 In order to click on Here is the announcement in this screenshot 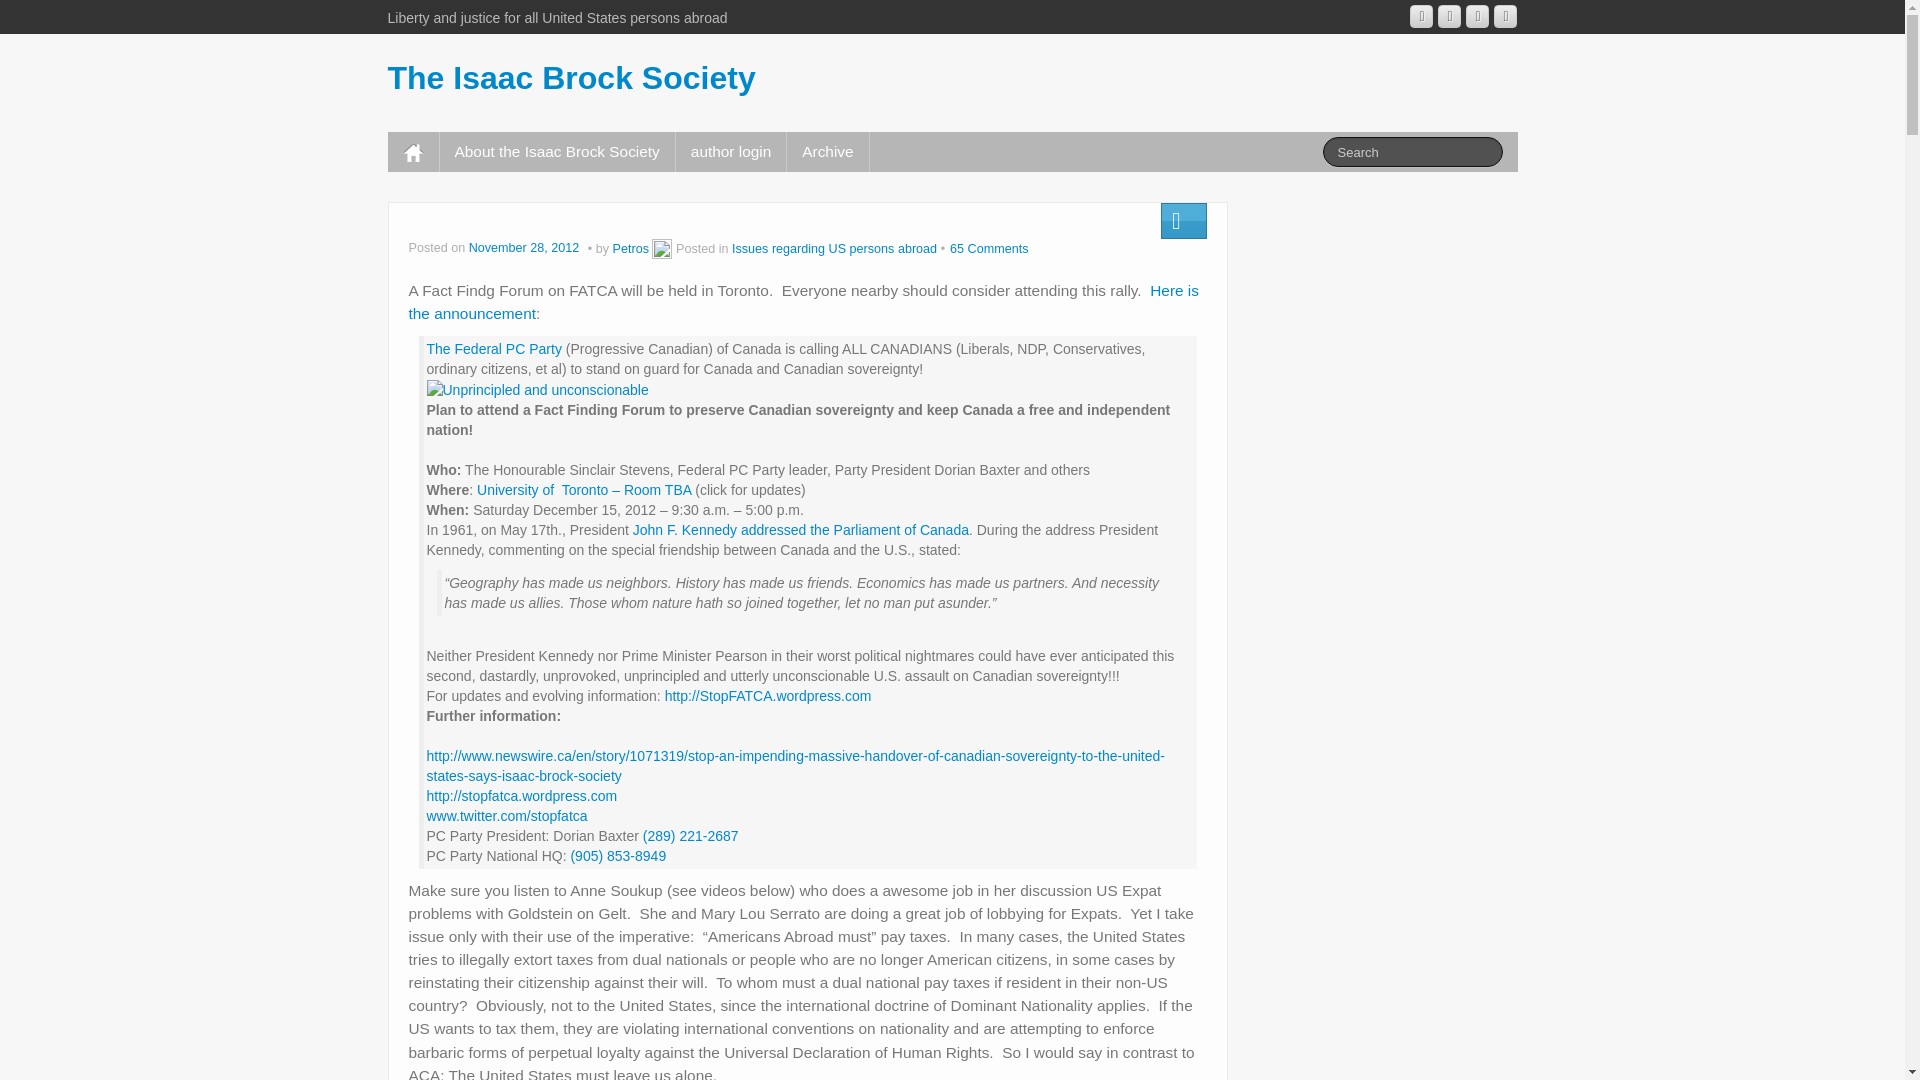, I will do `click(802, 301)`.